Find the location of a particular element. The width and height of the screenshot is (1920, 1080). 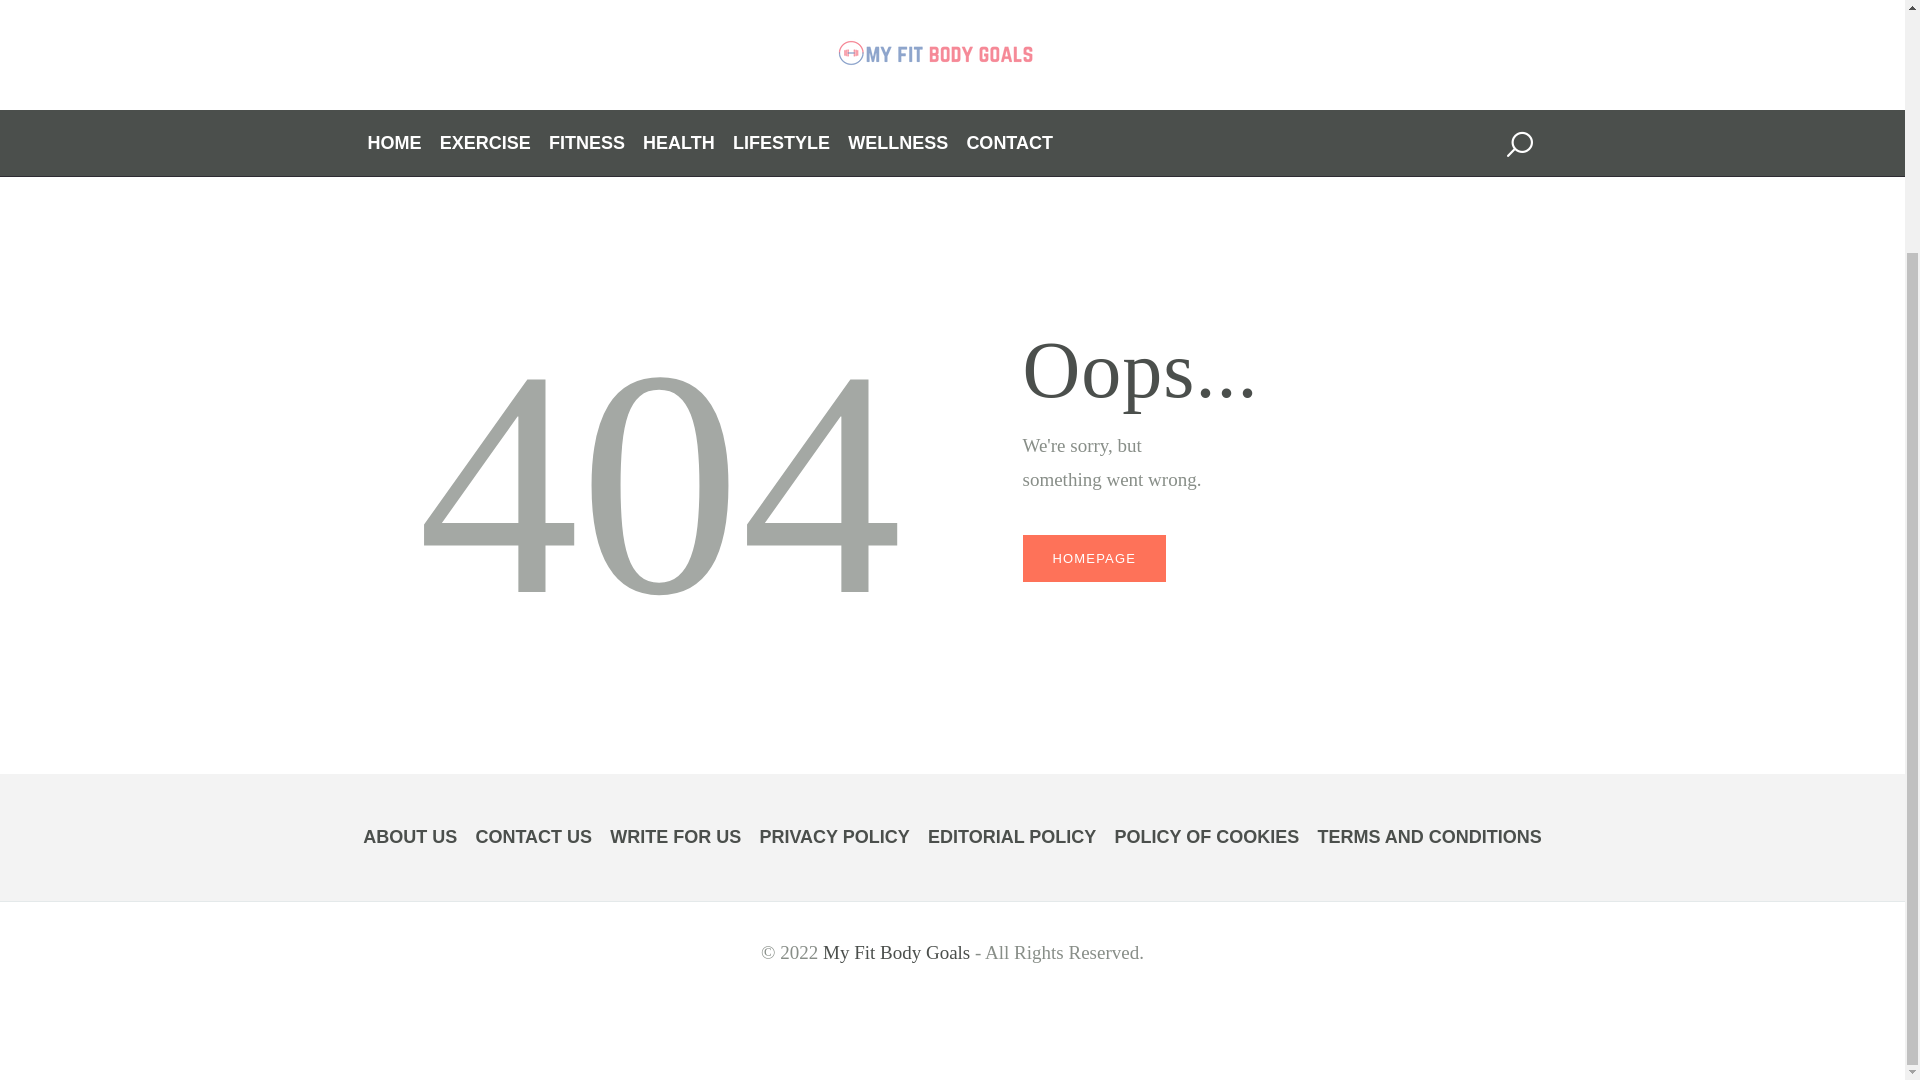

CONTACT US is located at coordinates (532, 837).